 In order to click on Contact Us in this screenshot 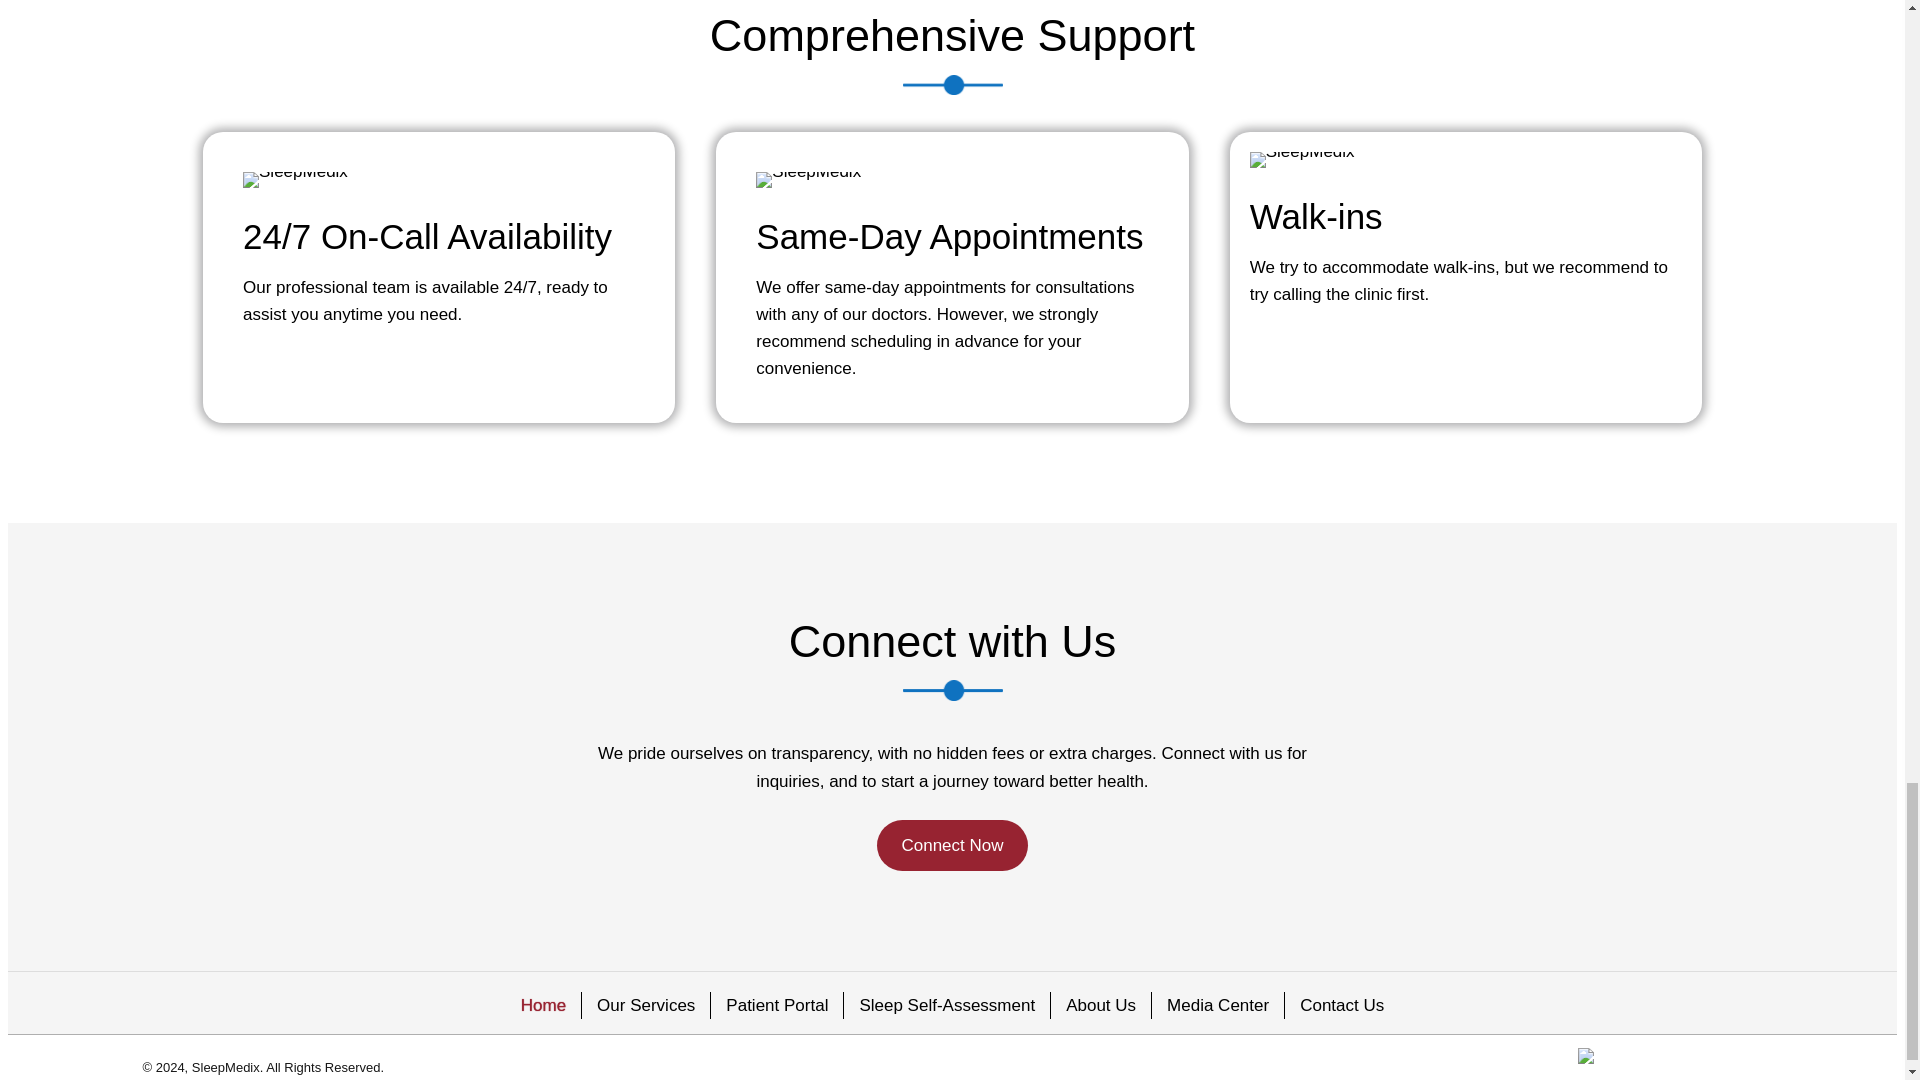, I will do `click(1342, 1006)`.